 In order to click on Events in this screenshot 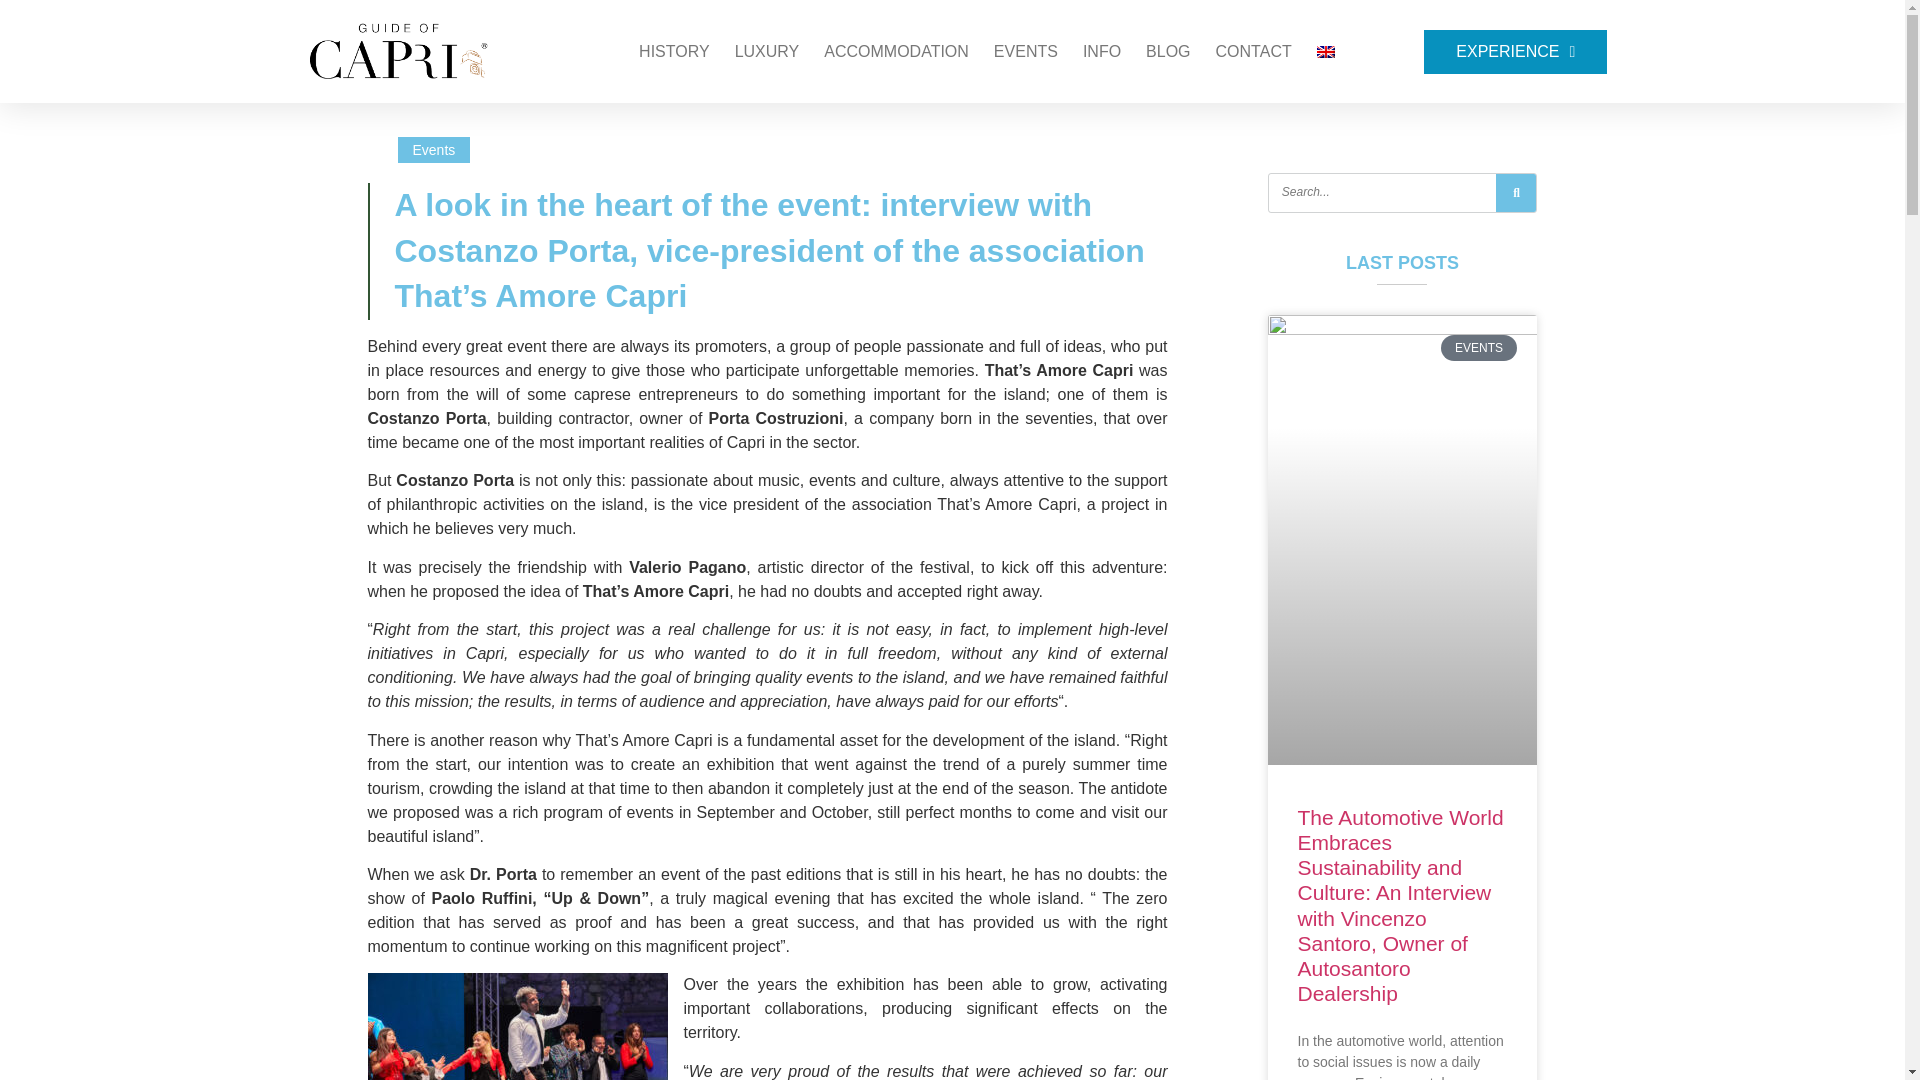, I will do `click(434, 150)`.